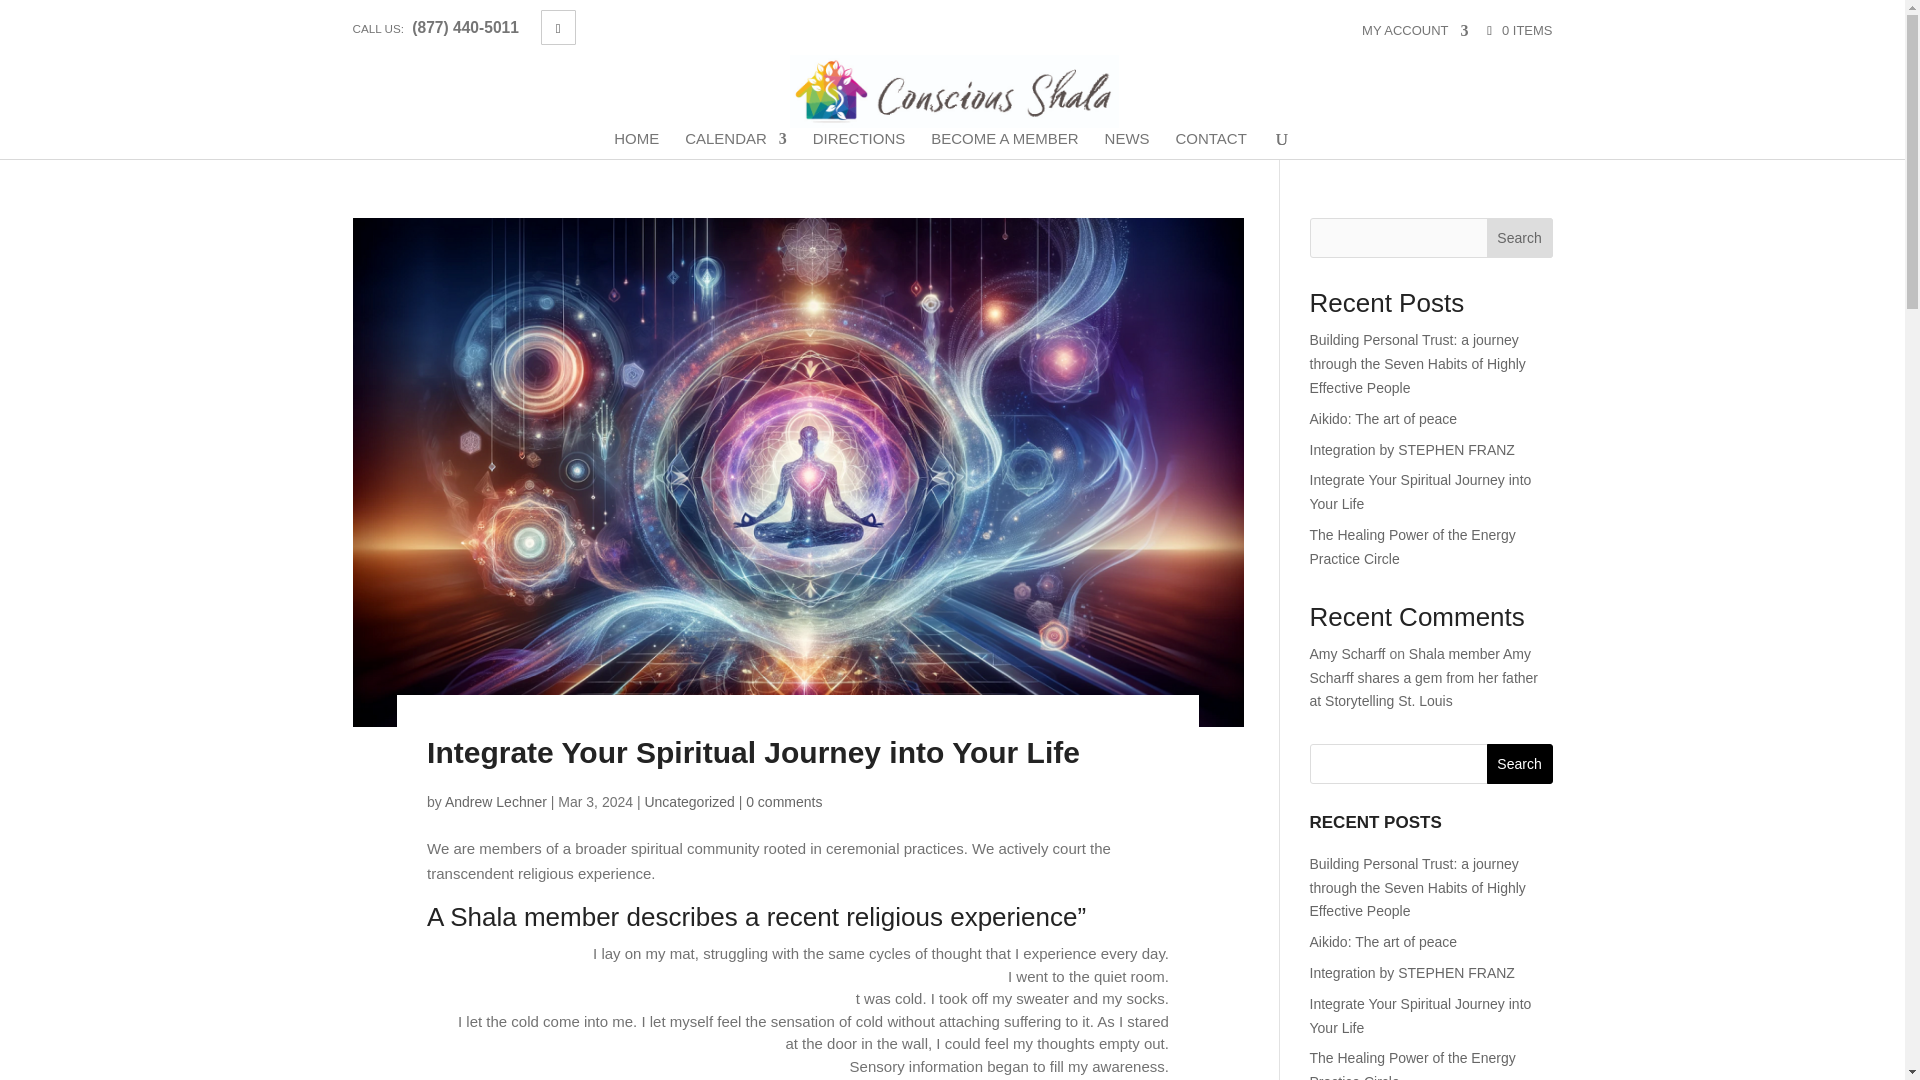 The height and width of the screenshot is (1080, 1920). Describe the element at coordinates (496, 802) in the screenshot. I see `Andrew Lechner` at that location.